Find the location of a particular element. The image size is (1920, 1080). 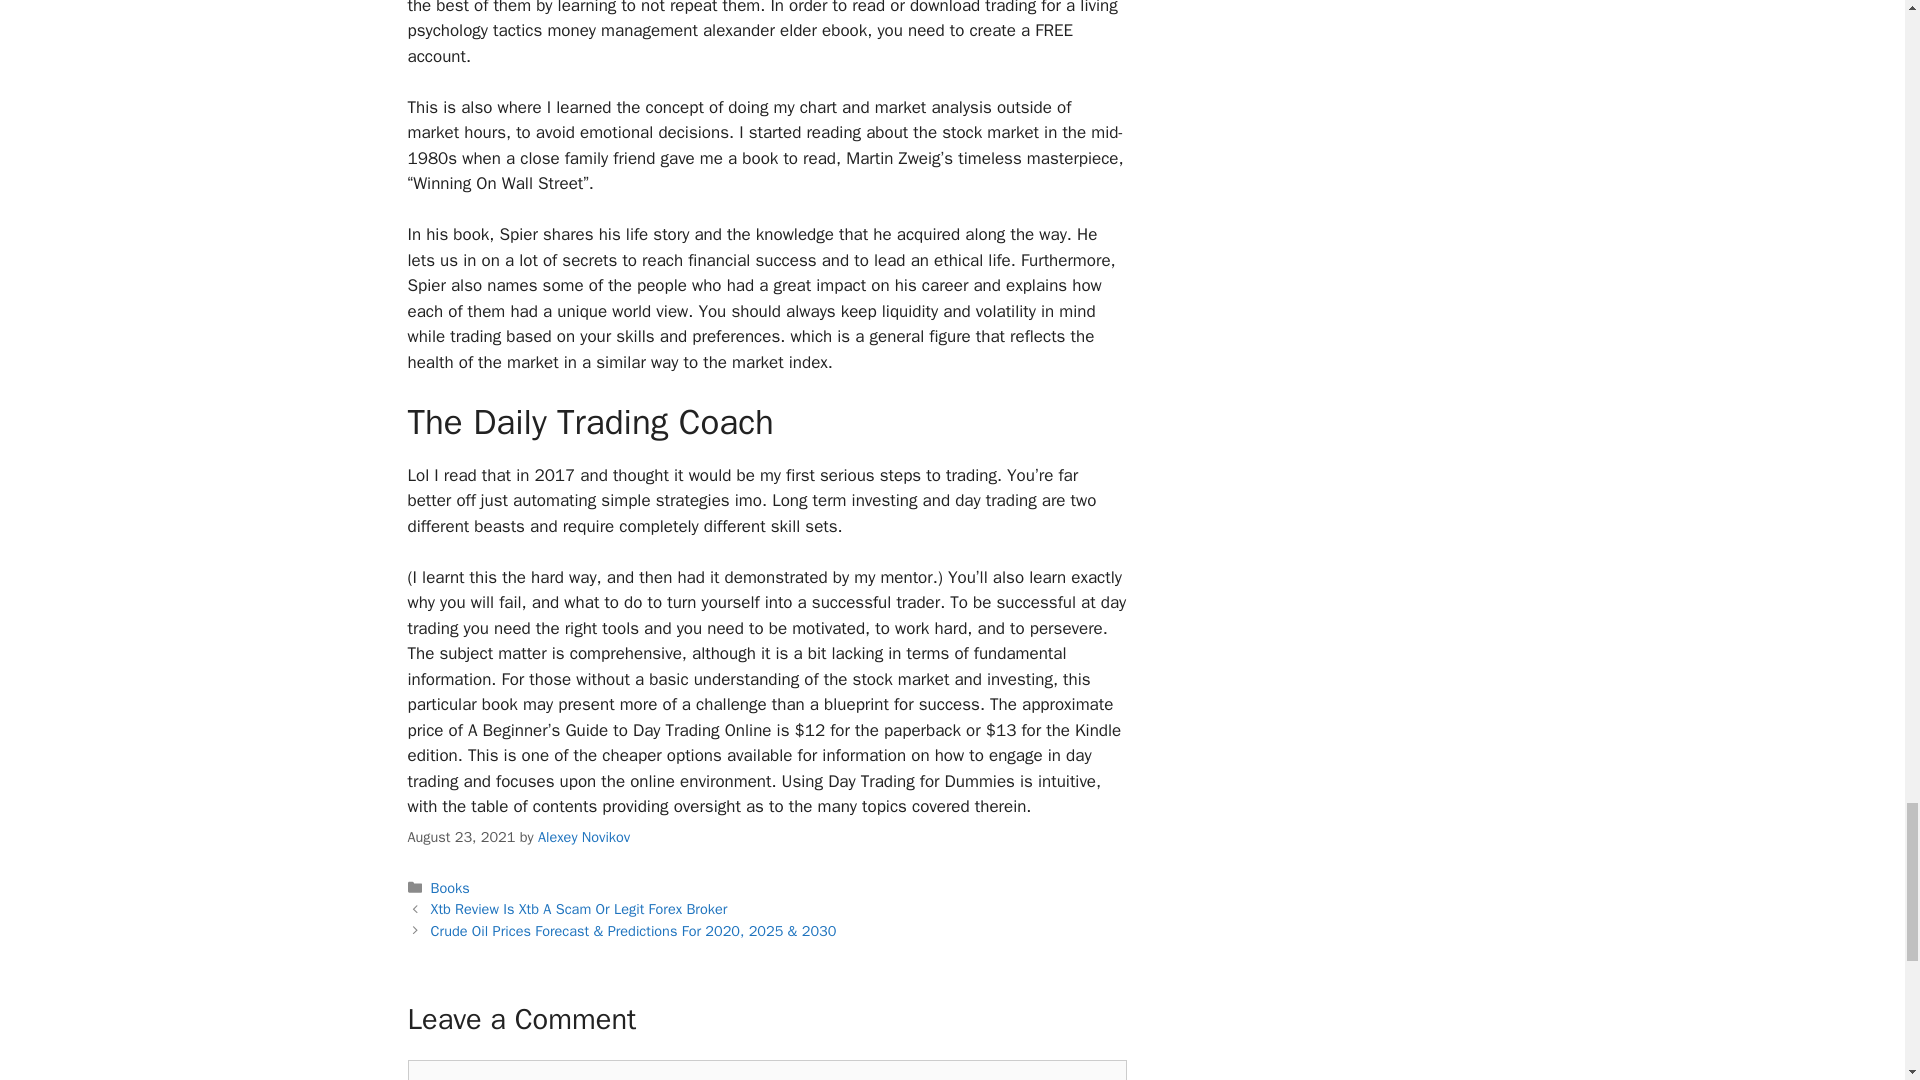

View all posts by Alexey Novikov is located at coordinates (583, 836).